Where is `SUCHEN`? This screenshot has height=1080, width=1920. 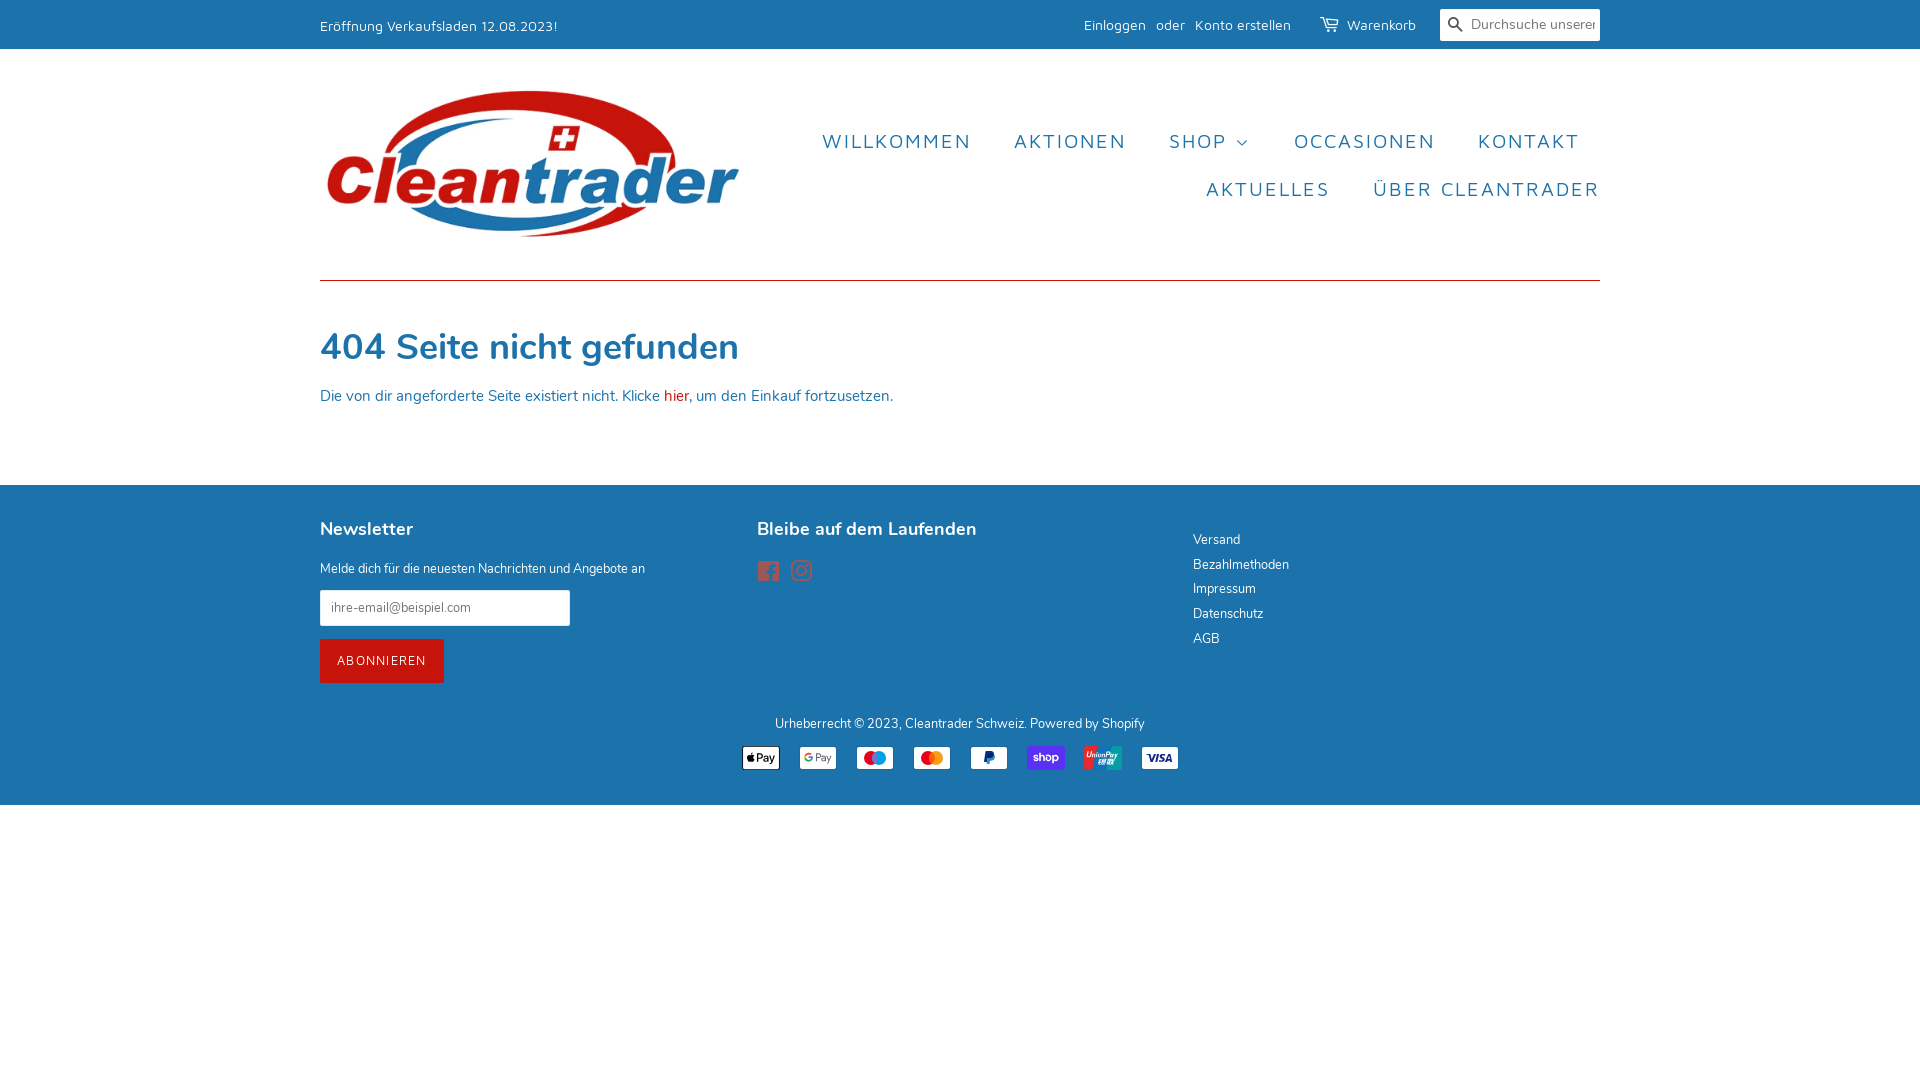
SUCHEN is located at coordinates (1456, 26).